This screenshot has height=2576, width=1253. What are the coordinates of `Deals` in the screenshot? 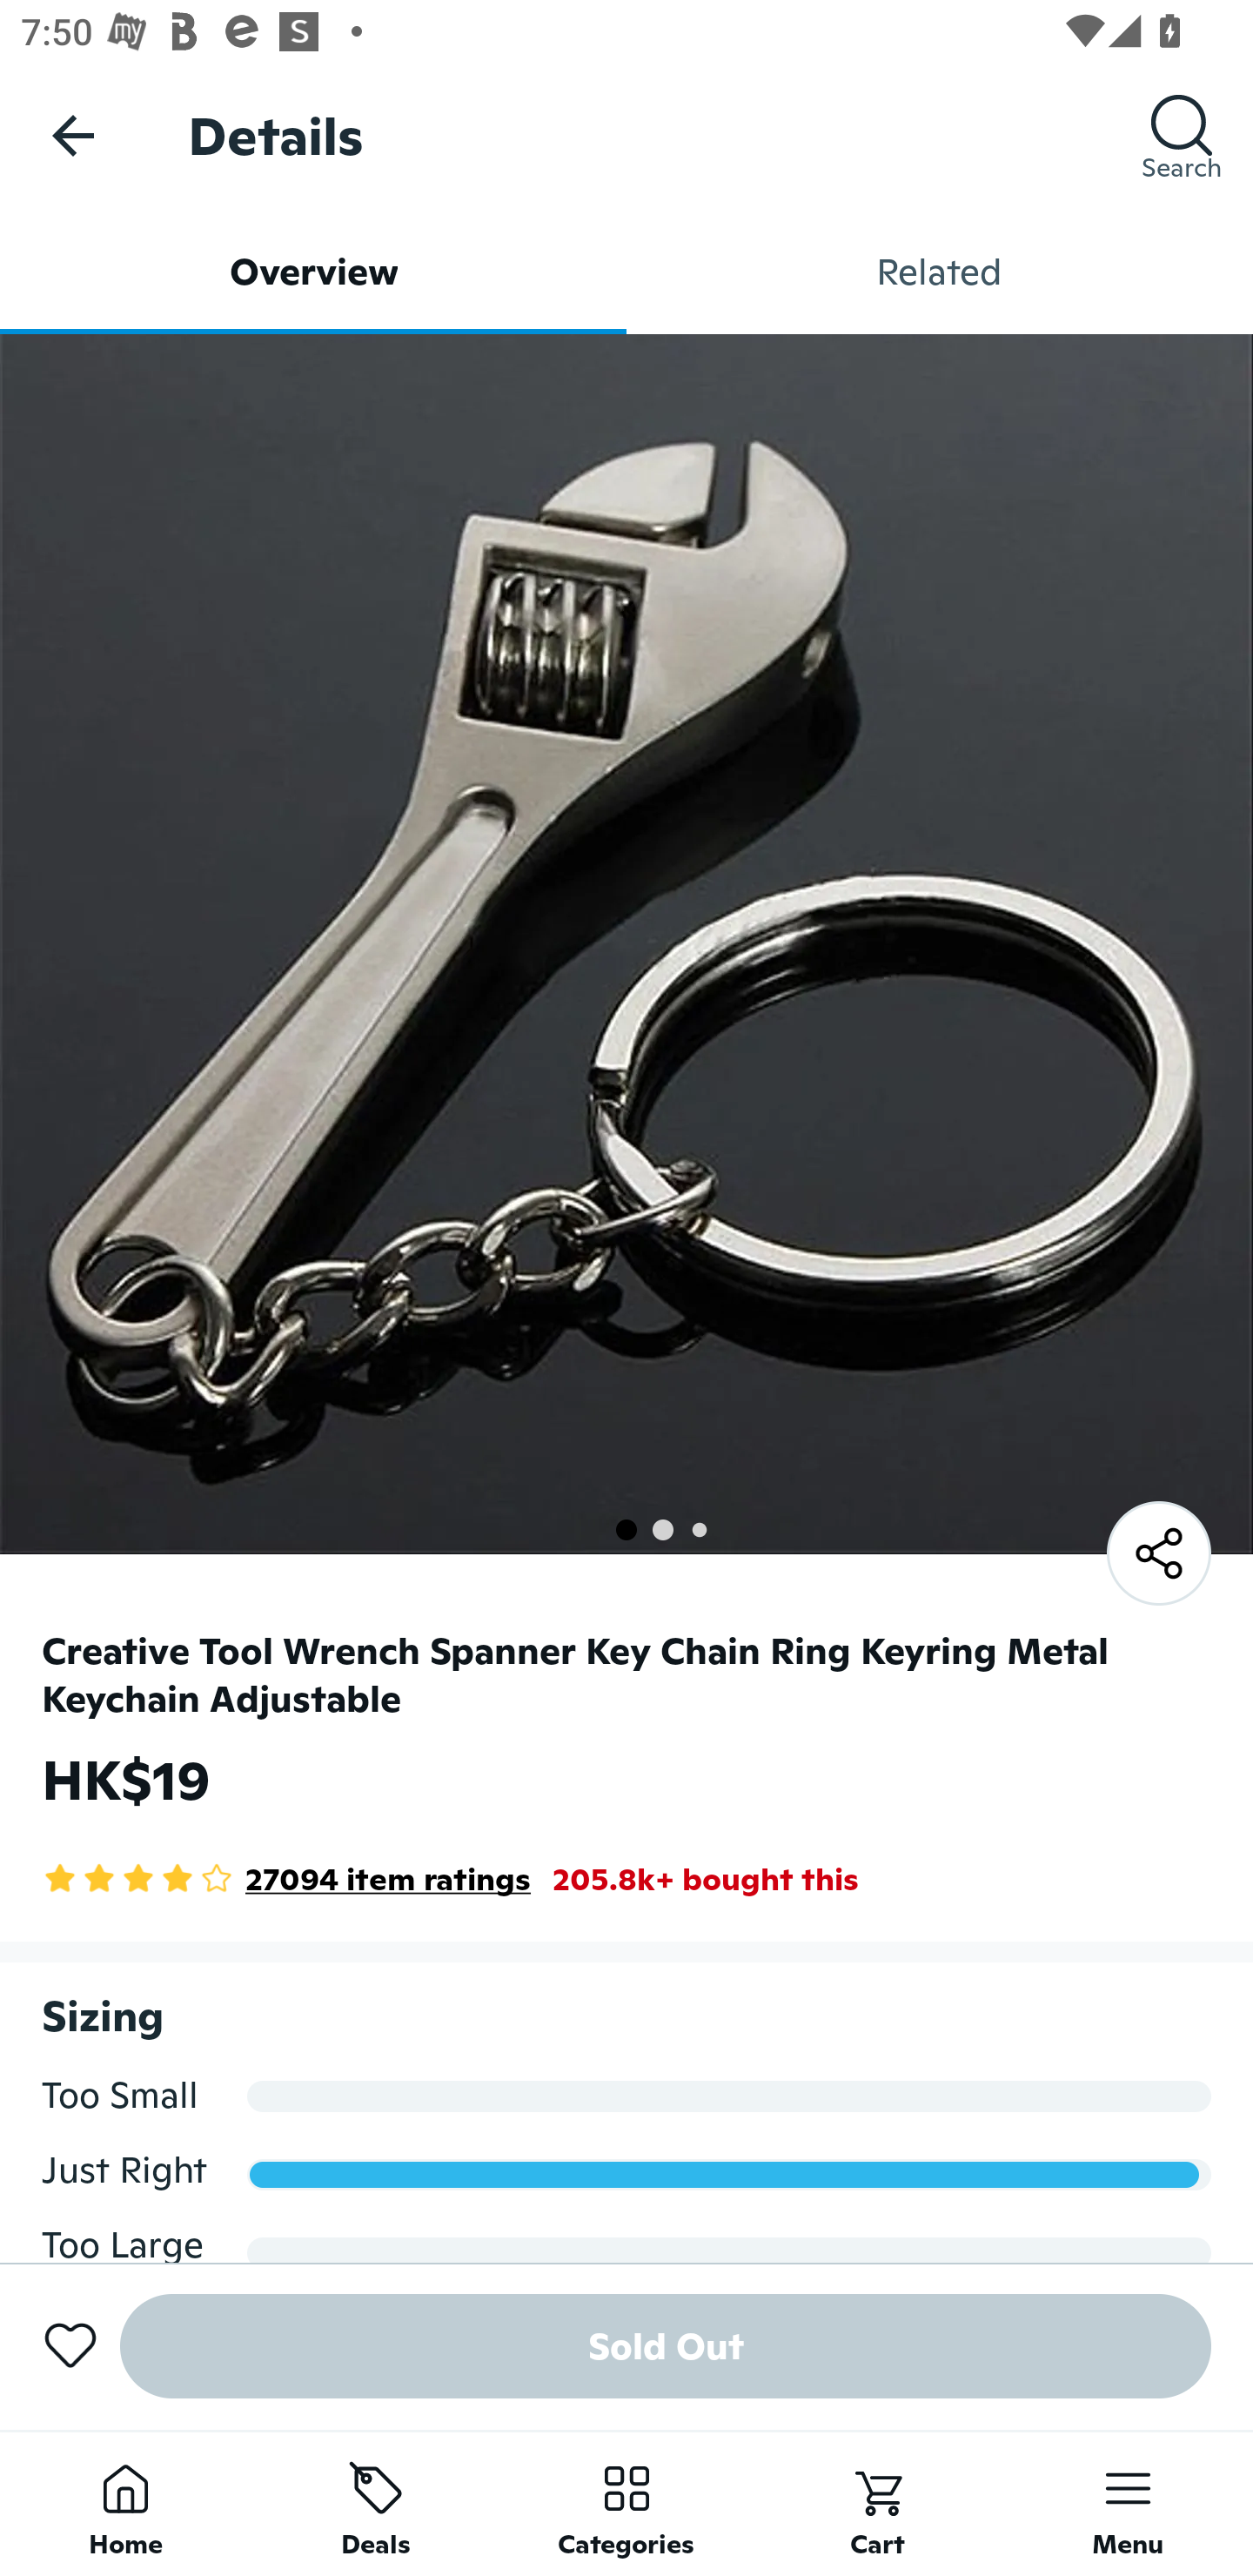 It's located at (376, 2503).